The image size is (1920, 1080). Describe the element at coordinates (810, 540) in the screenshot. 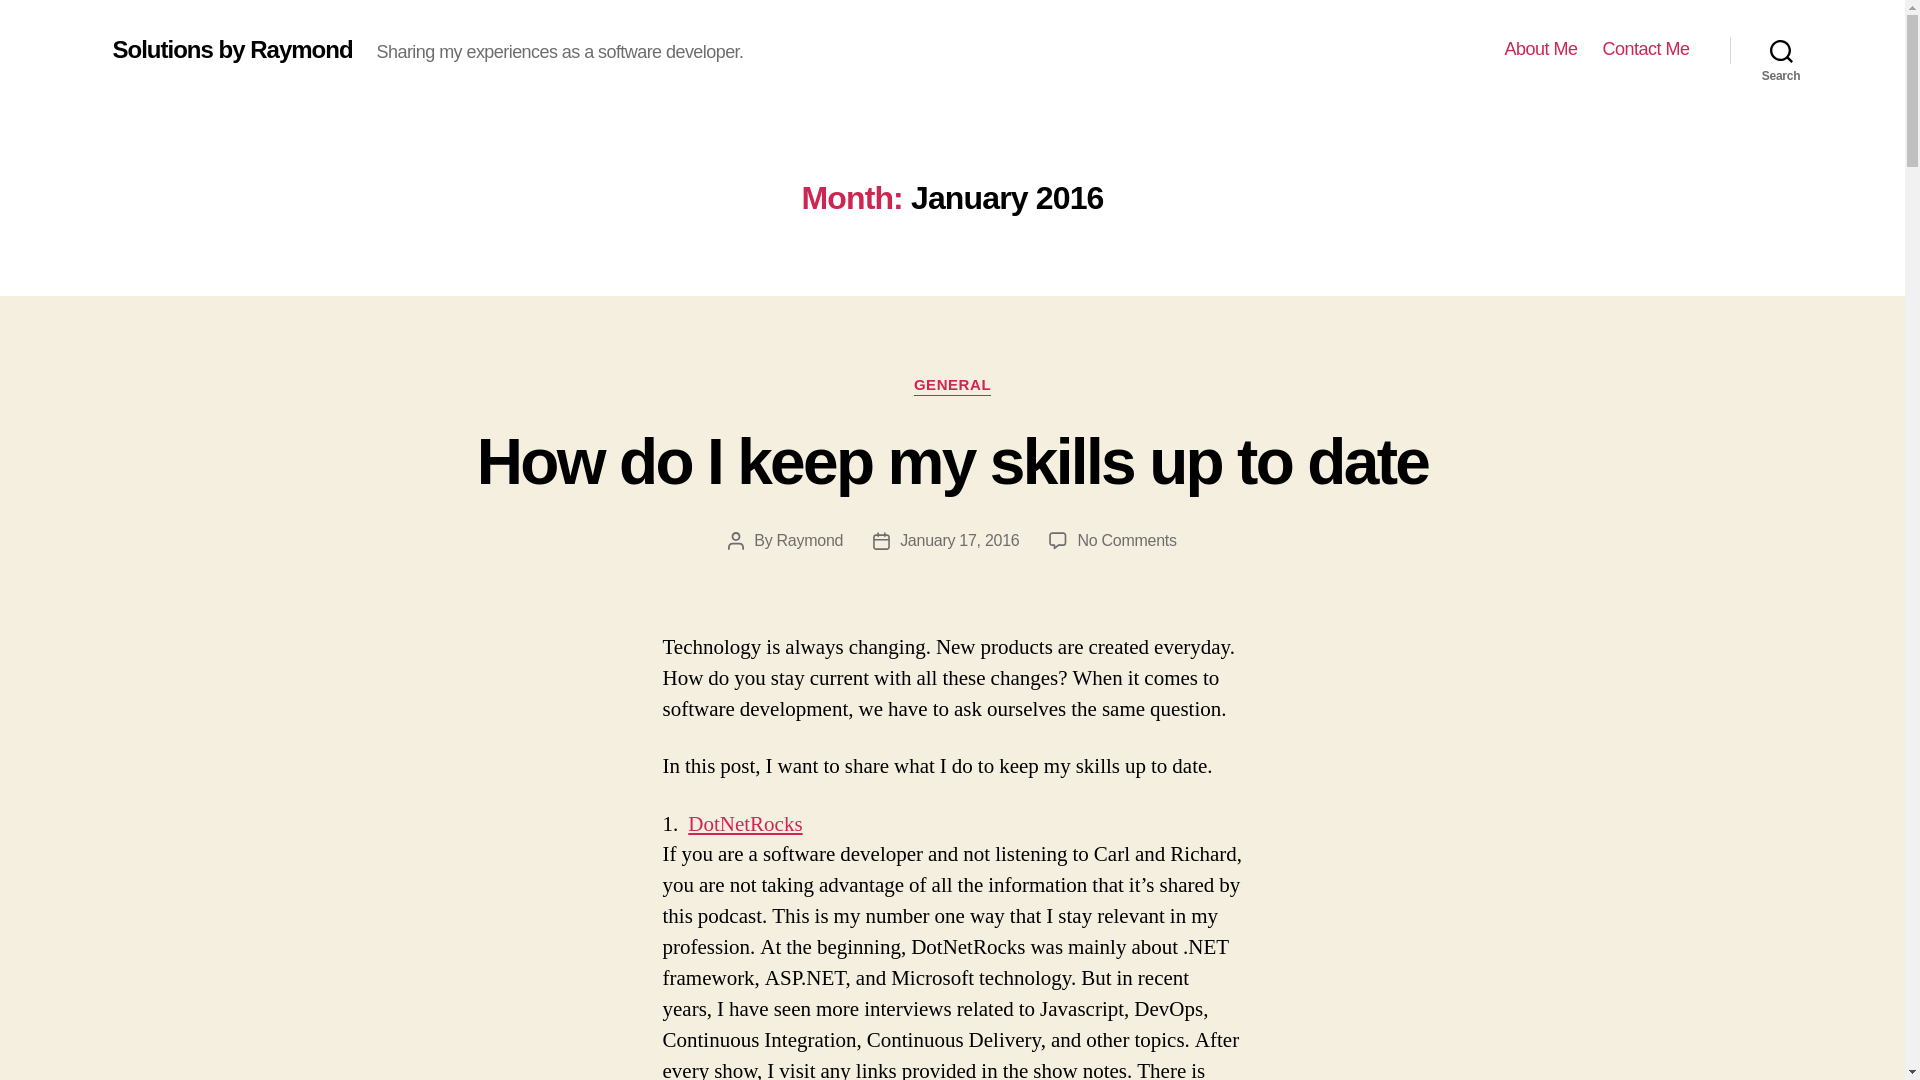

I see `Raymond` at that location.